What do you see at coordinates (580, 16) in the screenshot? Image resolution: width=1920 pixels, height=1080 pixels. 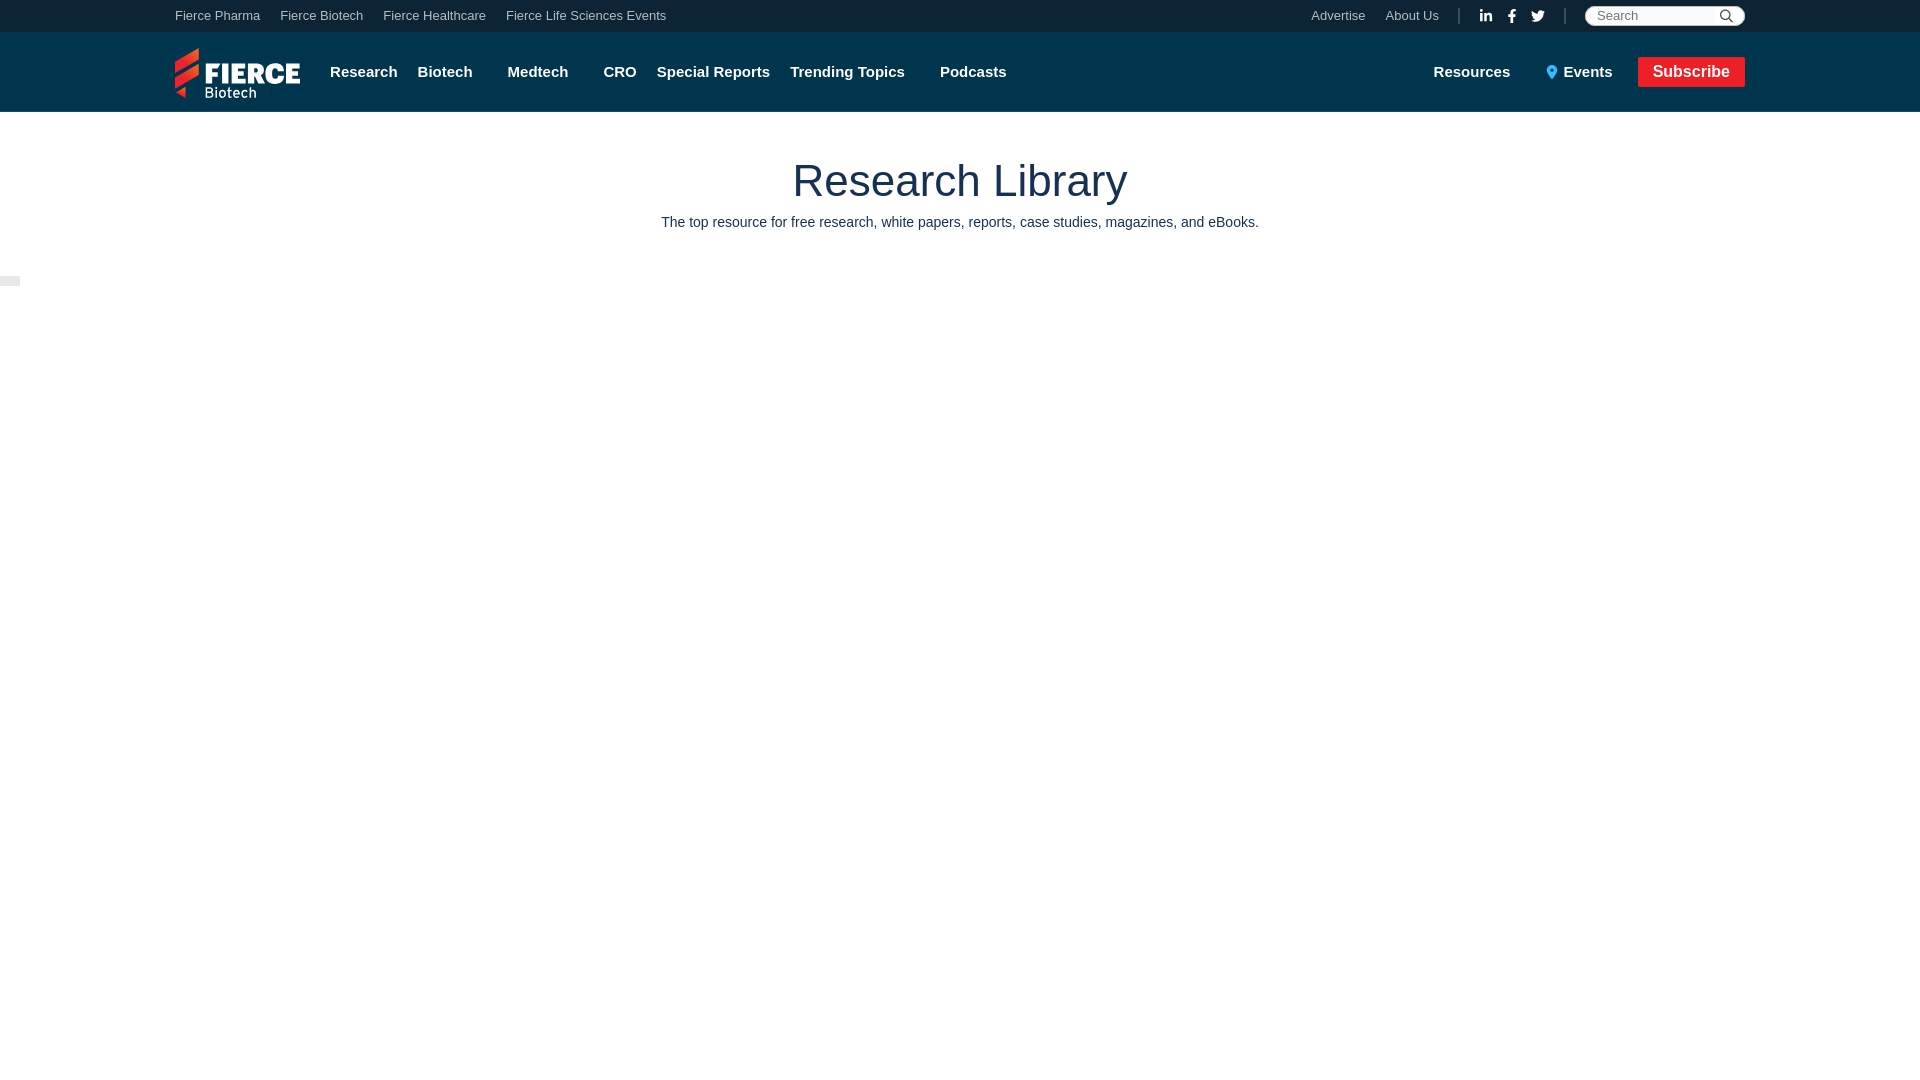 I see `Life Sciences Events` at bounding box center [580, 16].